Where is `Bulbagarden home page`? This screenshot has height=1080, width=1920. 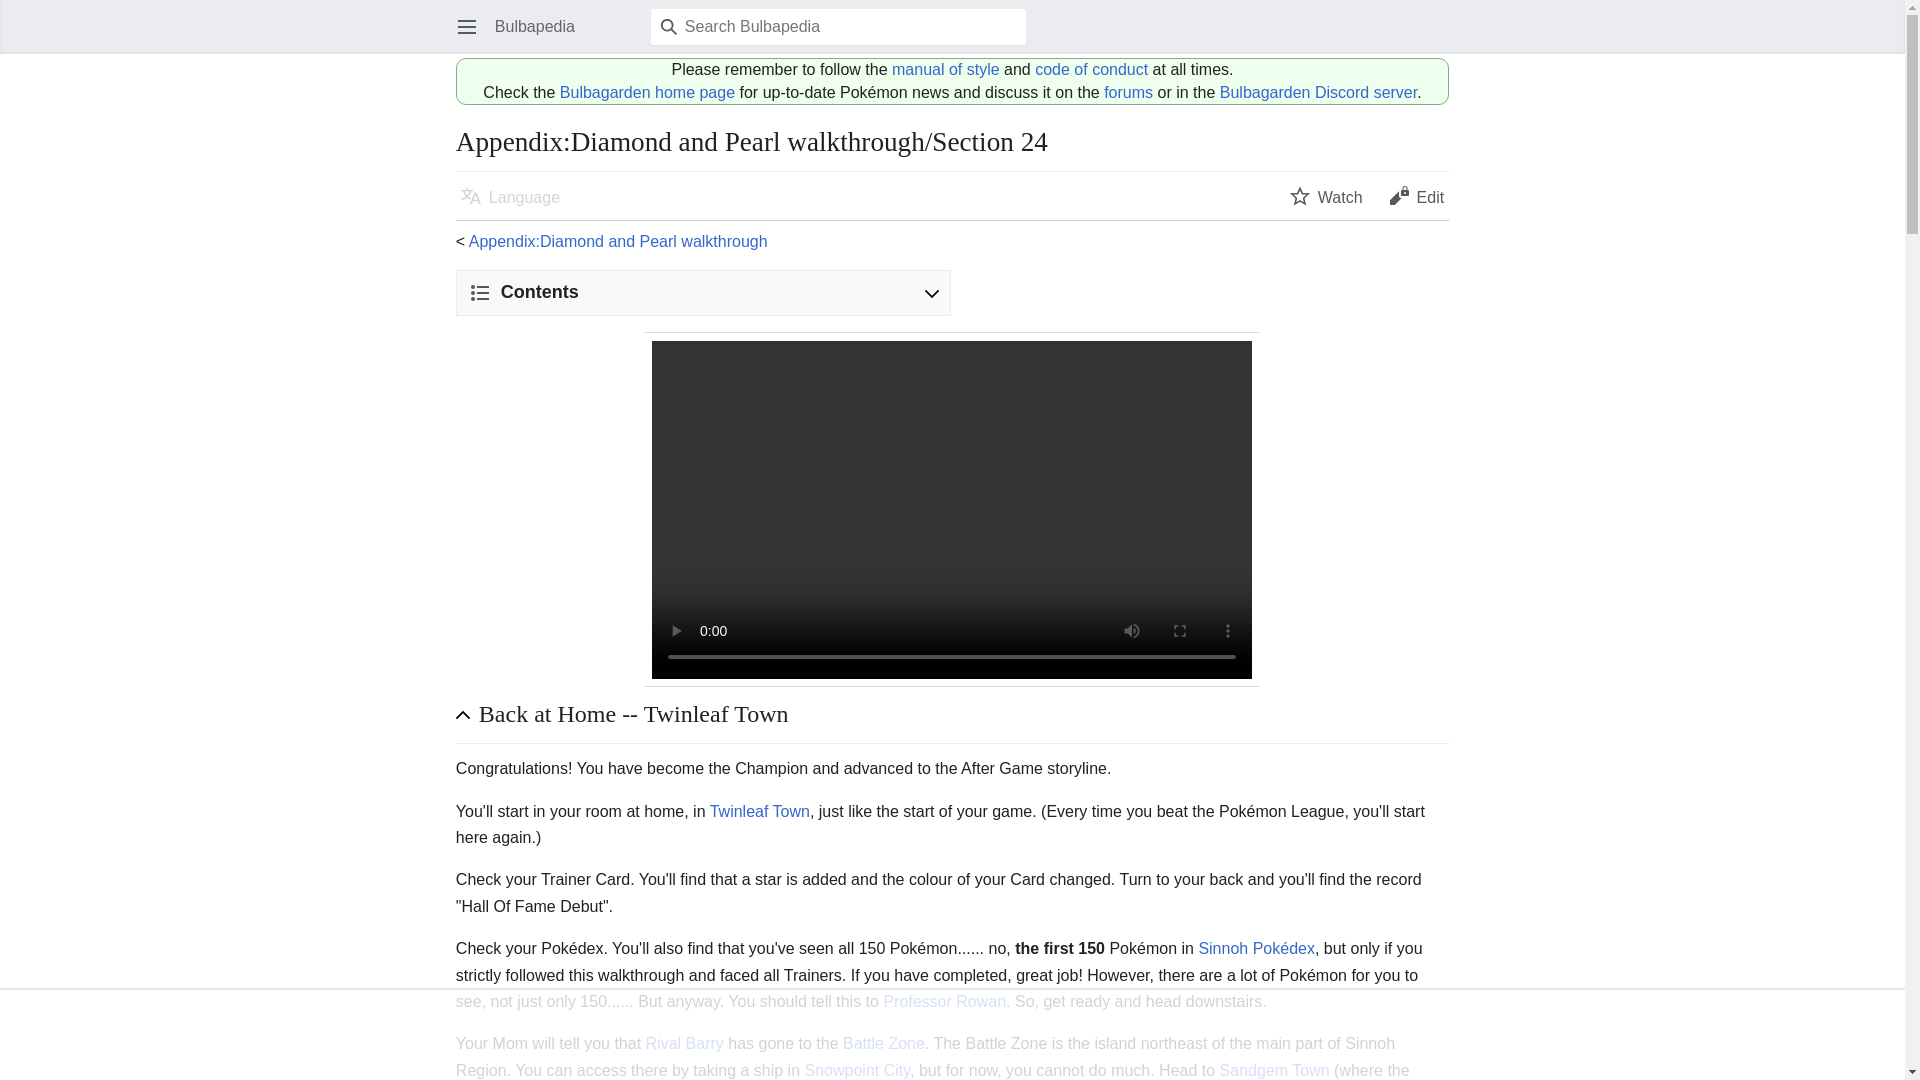
Bulbagarden home page is located at coordinates (648, 92).